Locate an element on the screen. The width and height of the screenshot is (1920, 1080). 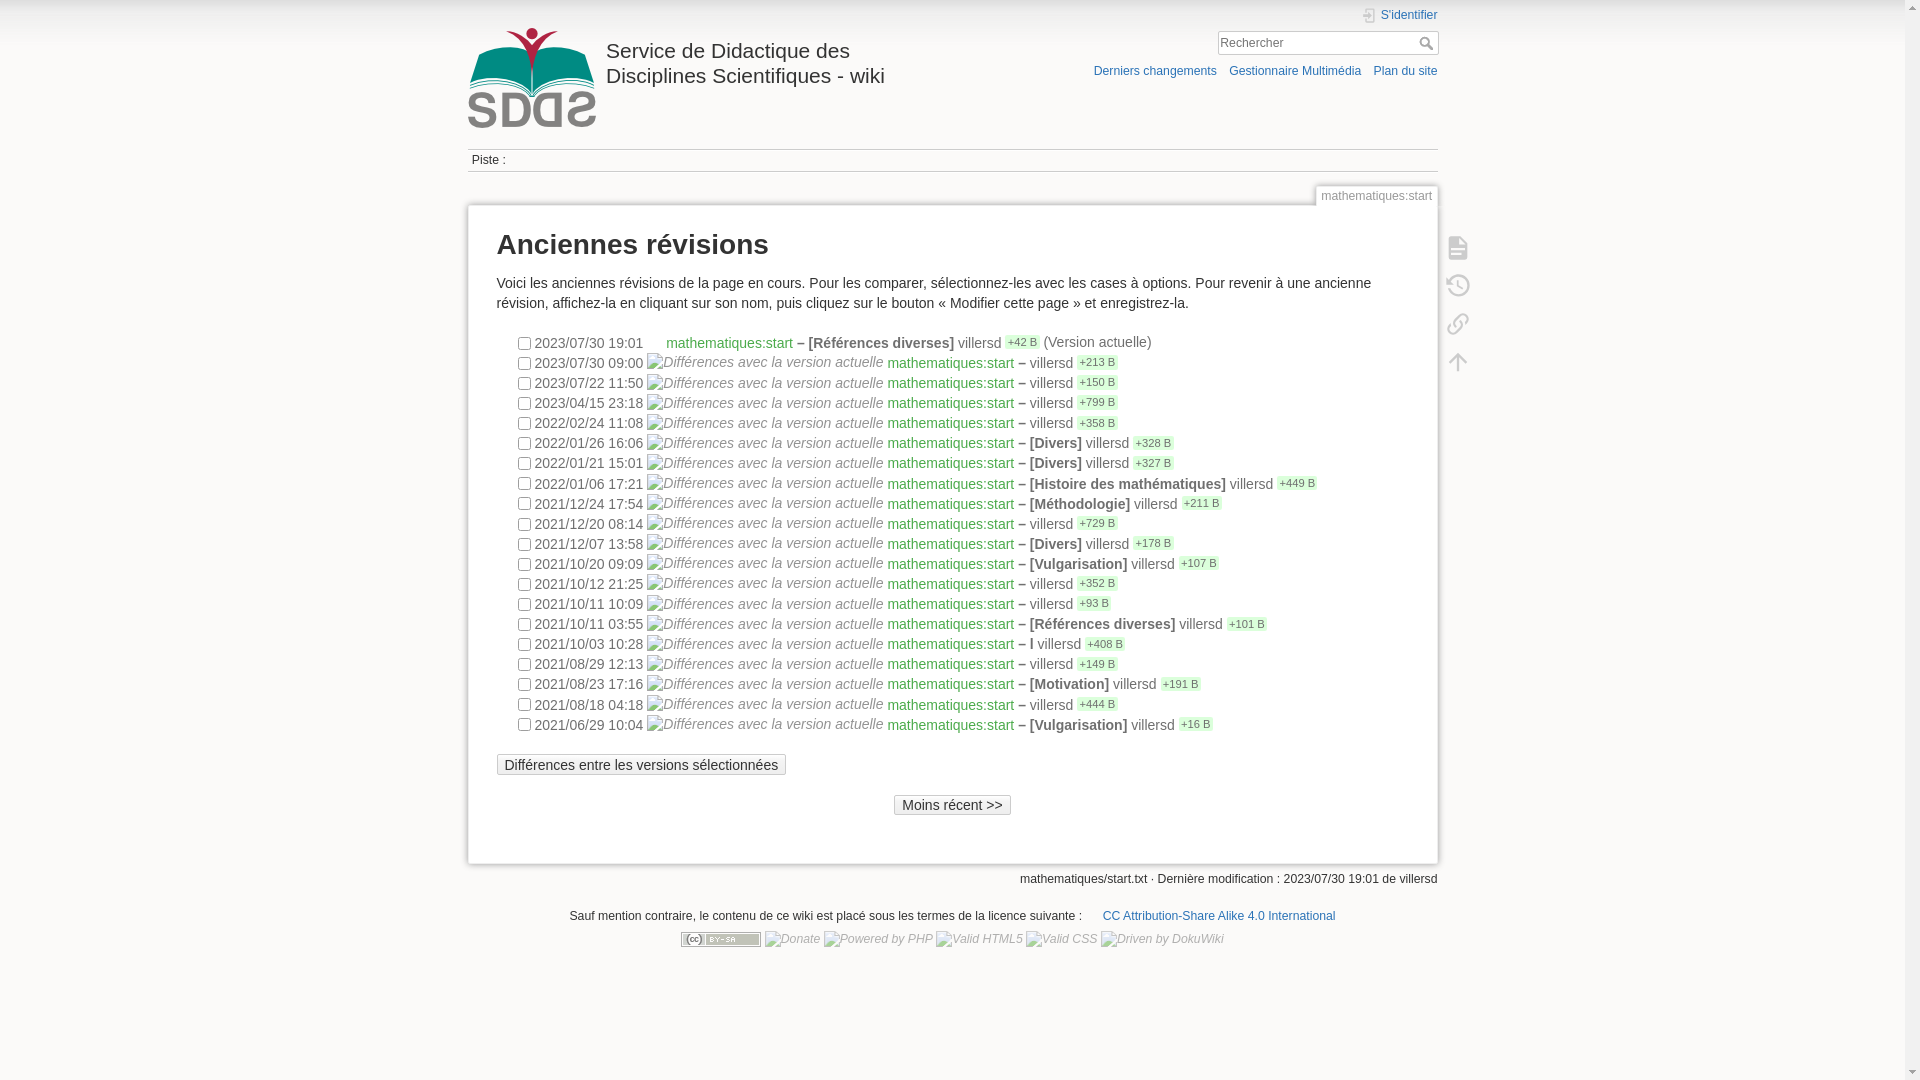
Afficher la page [v] is located at coordinates (1457, 248).